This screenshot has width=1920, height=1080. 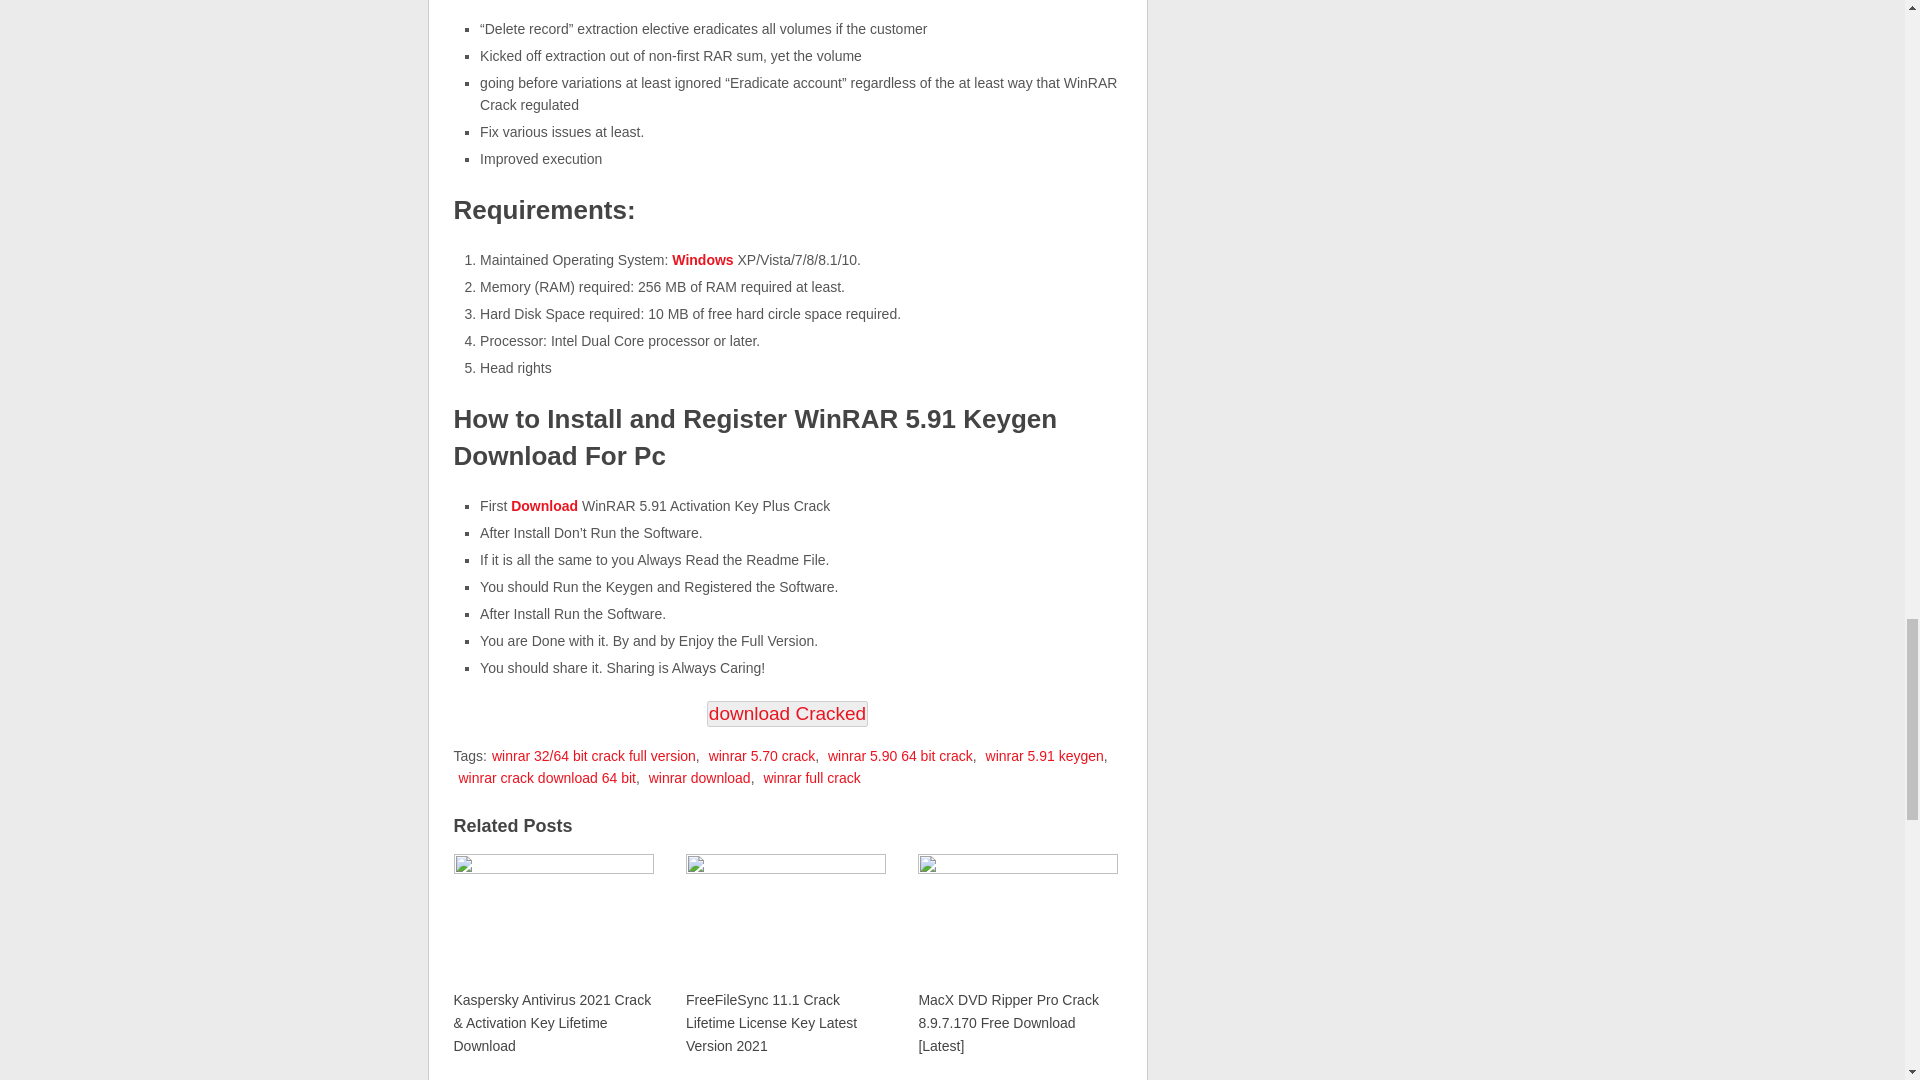 What do you see at coordinates (762, 756) in the screenshot?
I see `winrar 5.70 crack` at bounding box center [762, 756].